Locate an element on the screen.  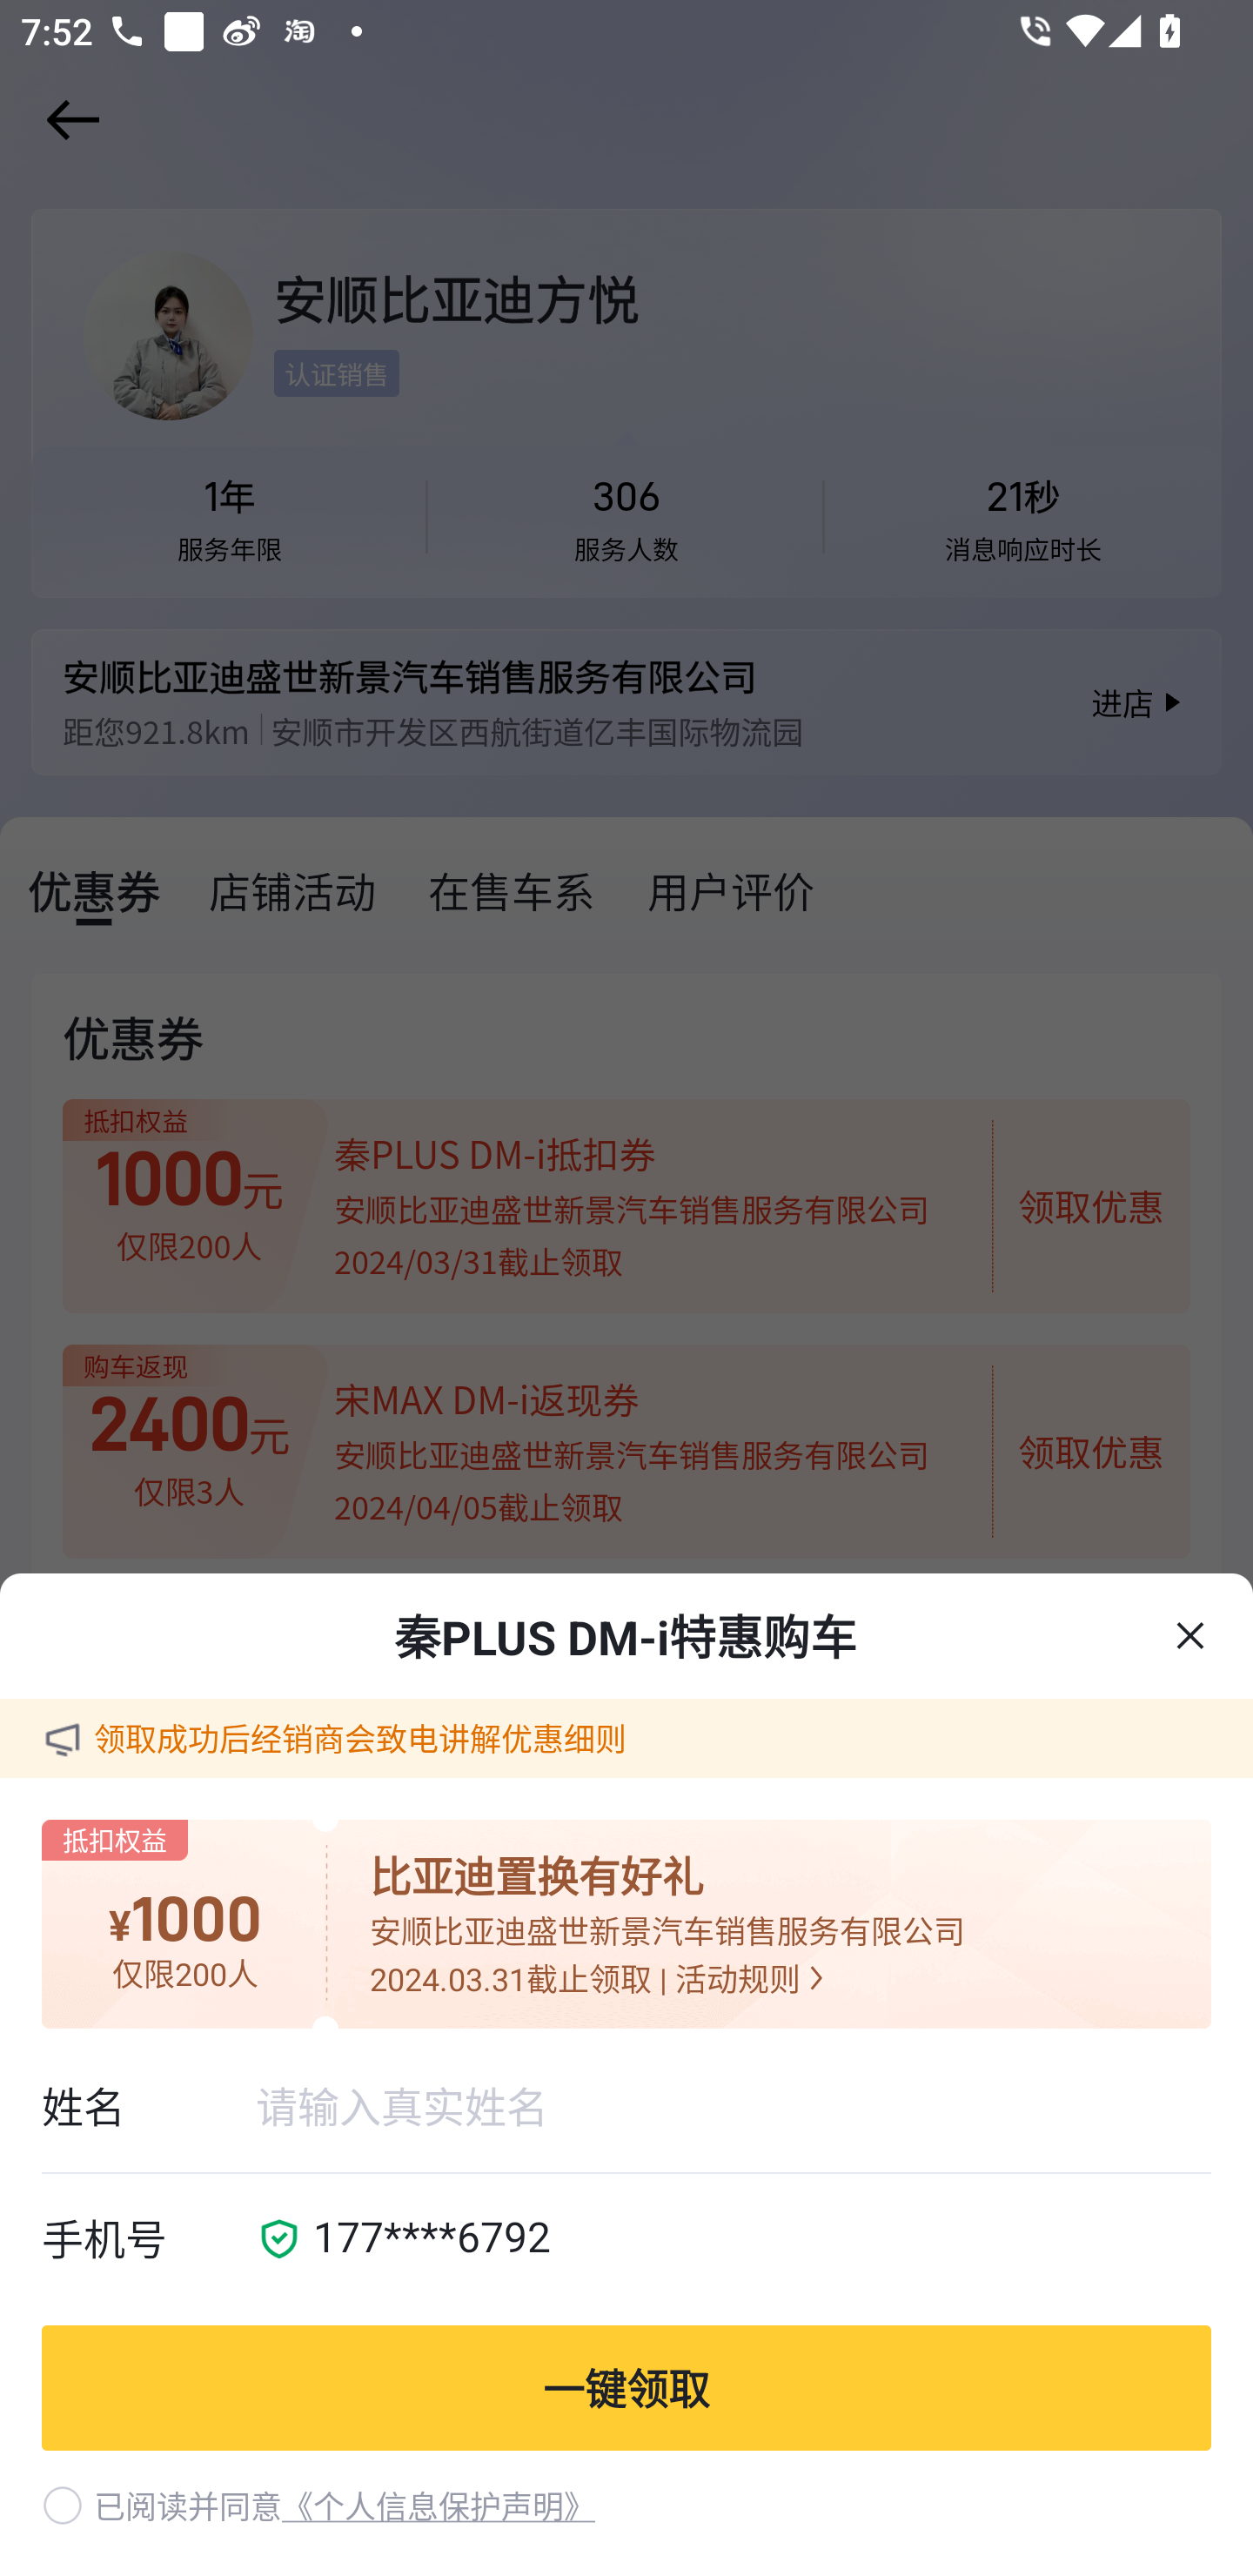
 |  活动规则  is located at coordinates (741, 1977).